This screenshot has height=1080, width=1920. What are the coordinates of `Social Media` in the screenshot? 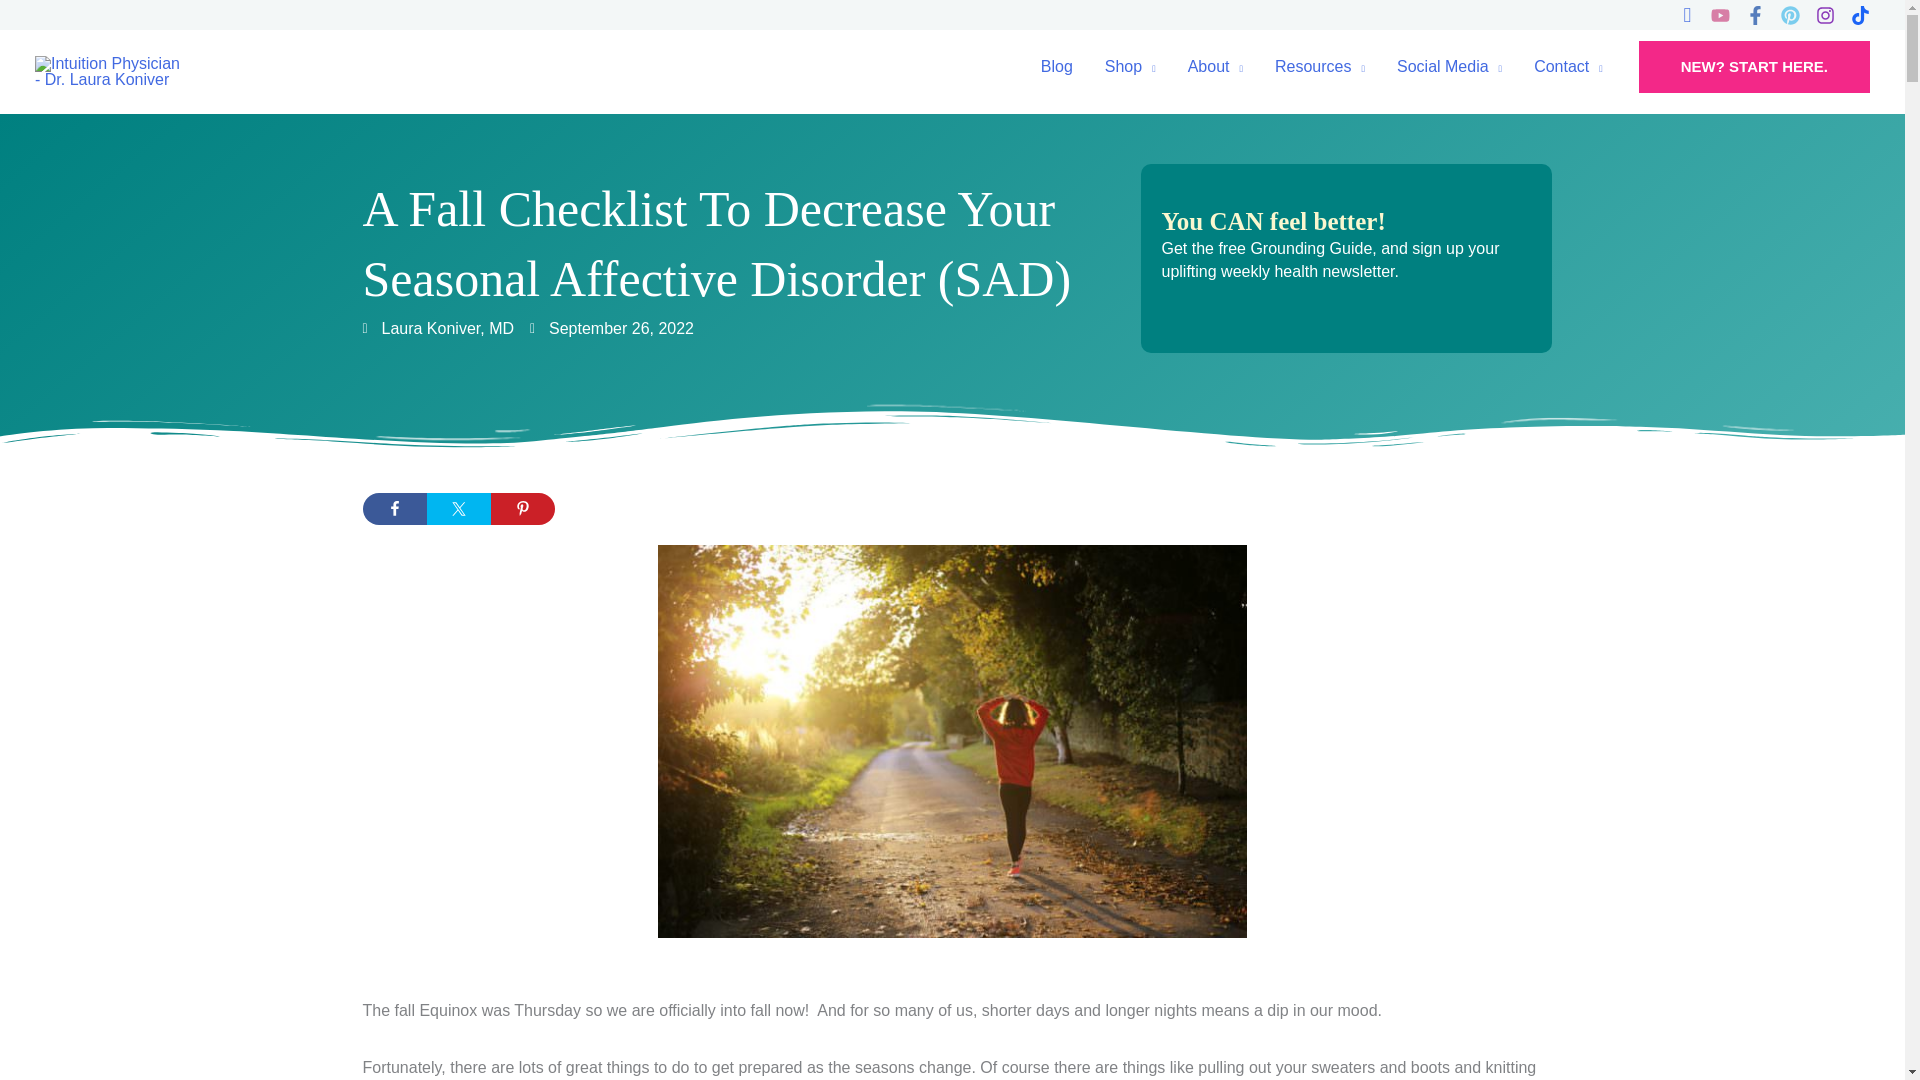 It's located at (1449, 66).